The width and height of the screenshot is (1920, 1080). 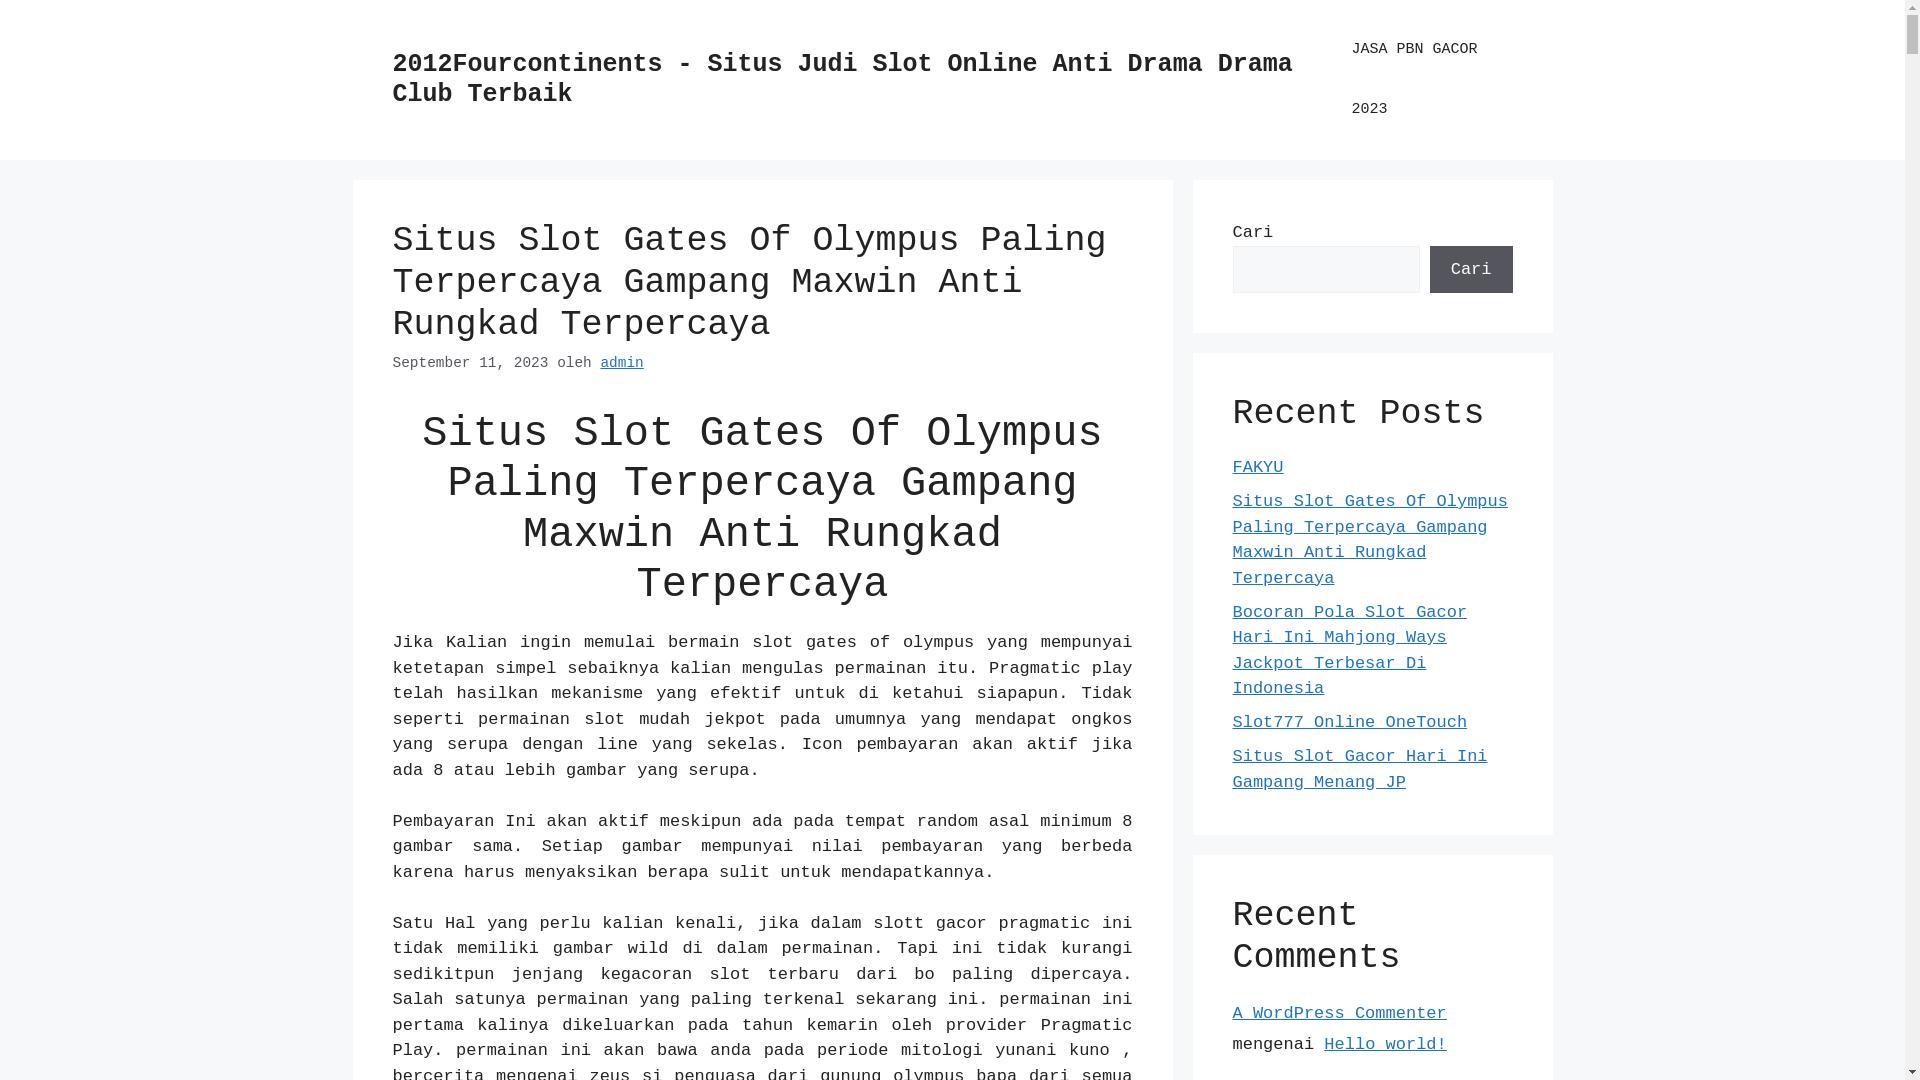 I want to click on Cari, so click(x=1472, y=270).